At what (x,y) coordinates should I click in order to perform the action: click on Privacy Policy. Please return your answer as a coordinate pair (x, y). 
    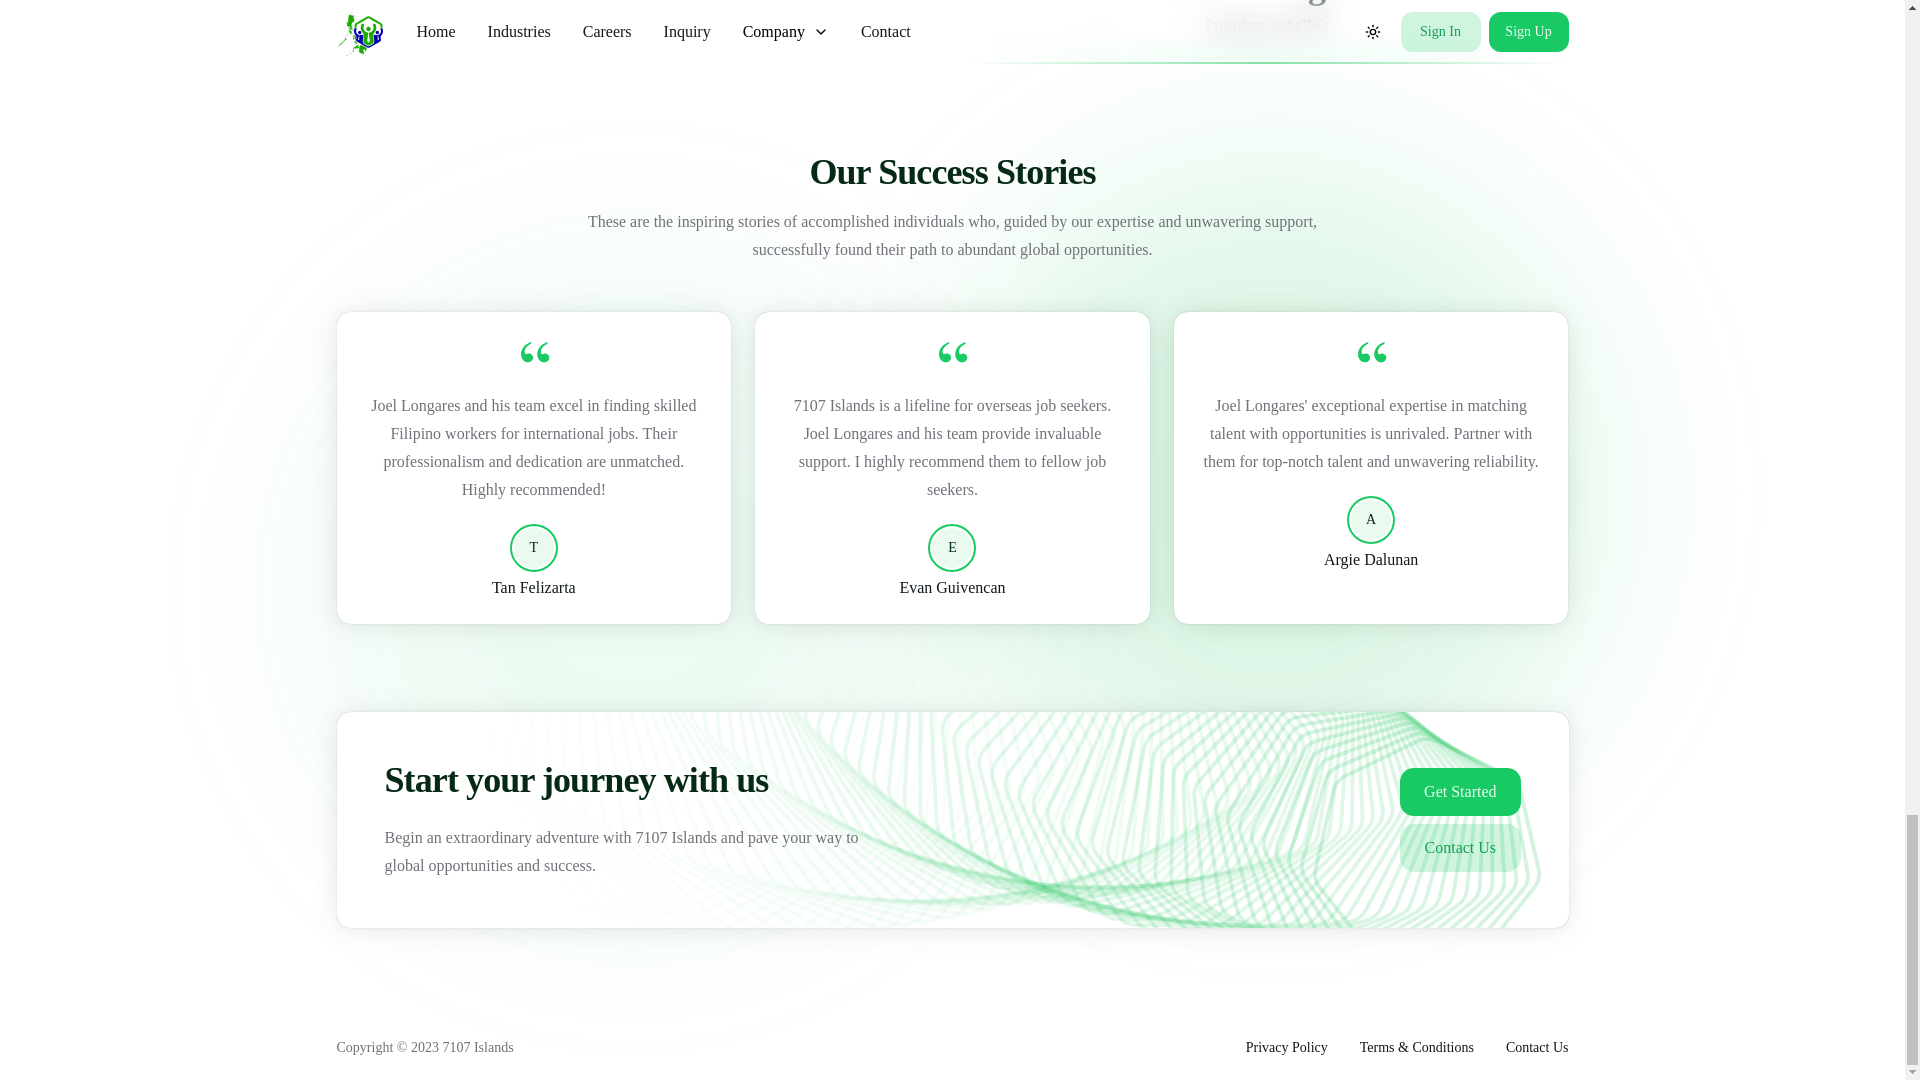
    Looking at the image, I should click on (1287, 1048).